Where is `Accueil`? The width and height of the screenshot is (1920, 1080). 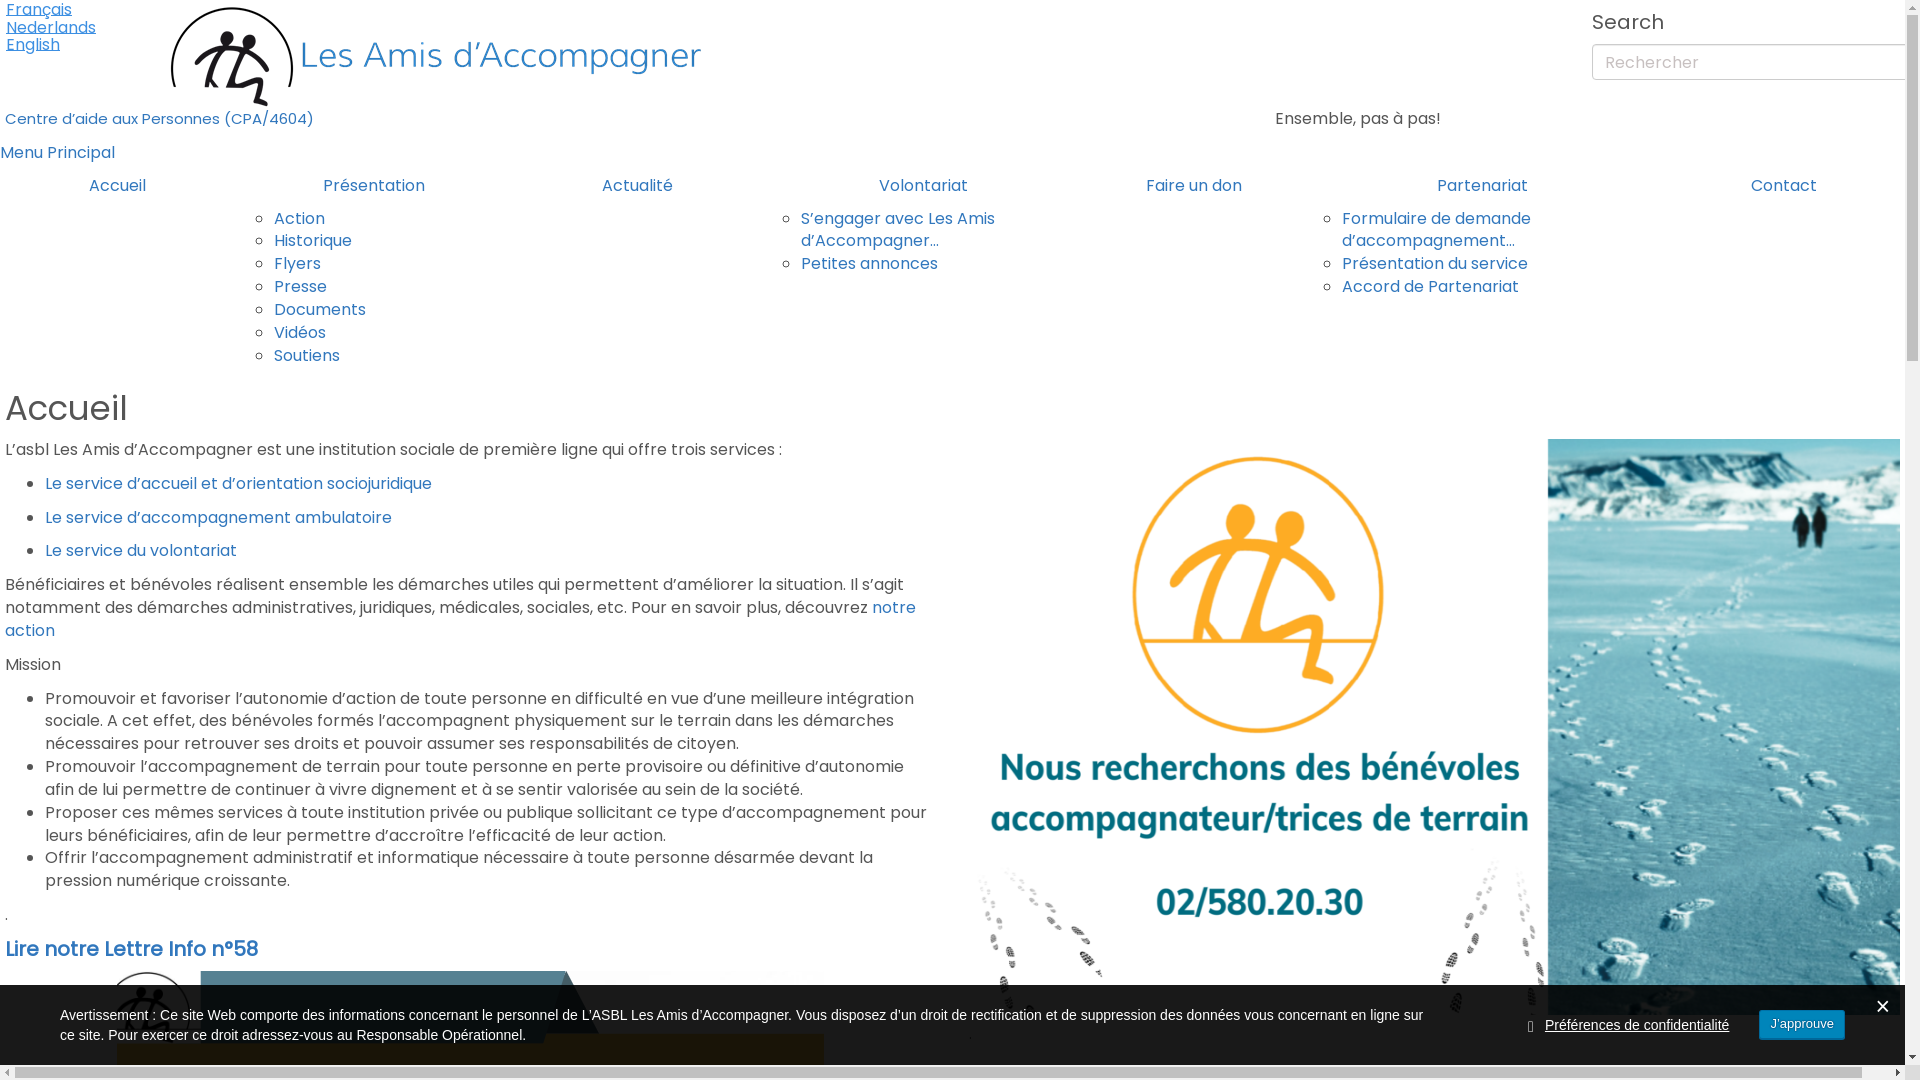
Accueil is located at coordinates (117, 186).